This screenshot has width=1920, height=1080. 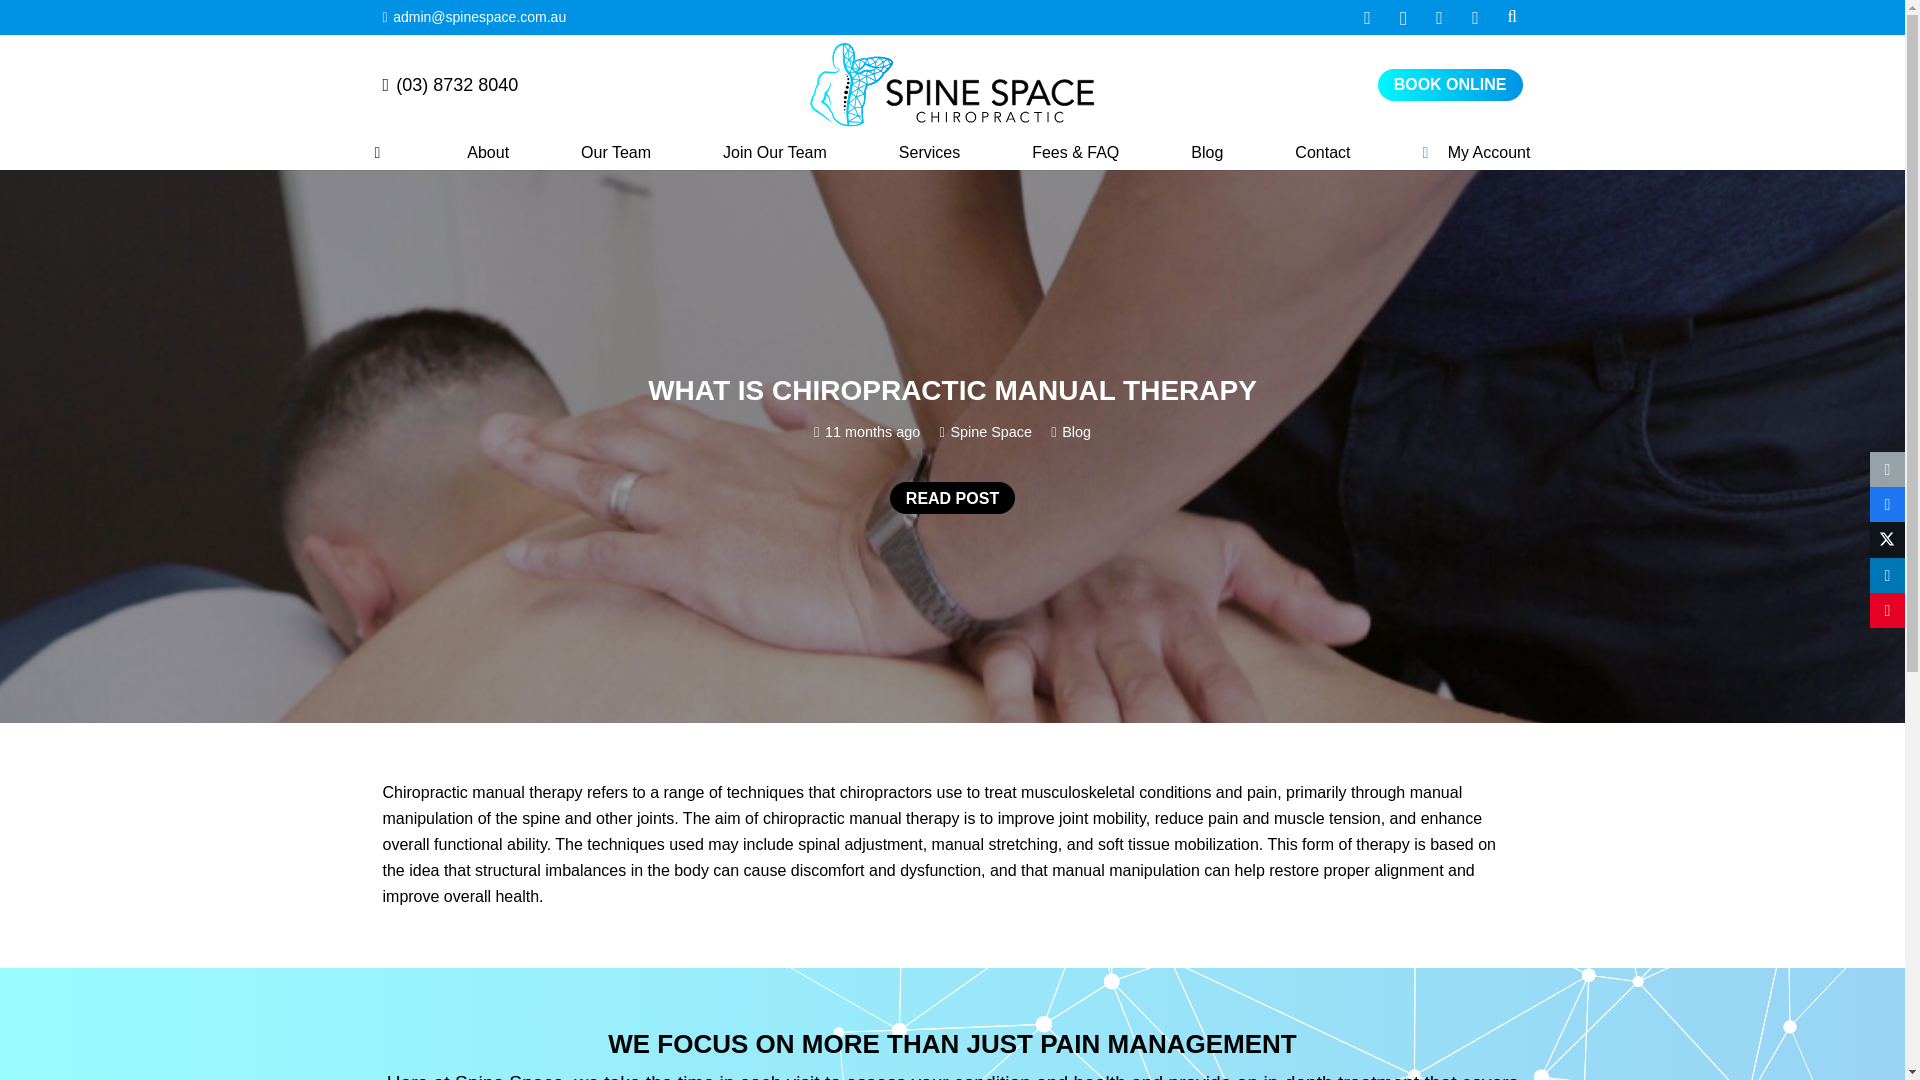 I want to click on About, so click(x=488, y=153).